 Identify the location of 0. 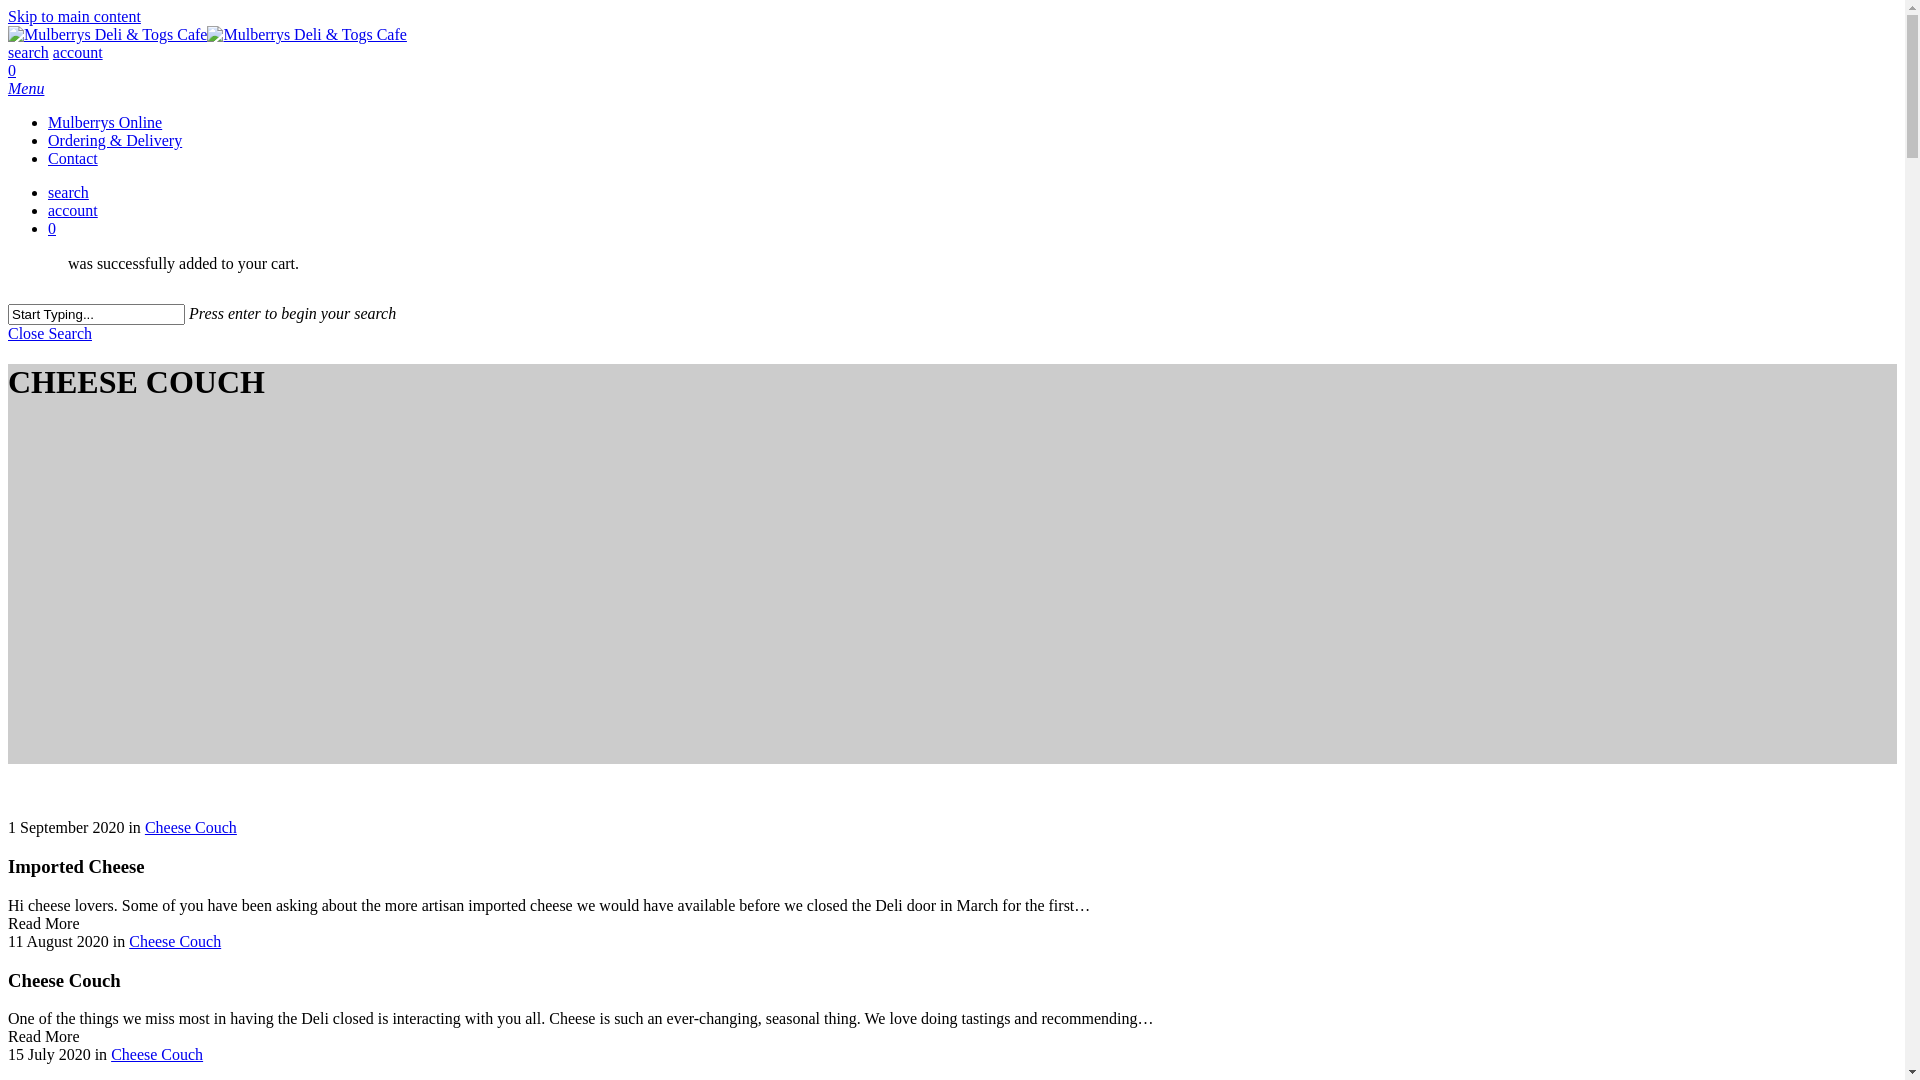
(972, 229).